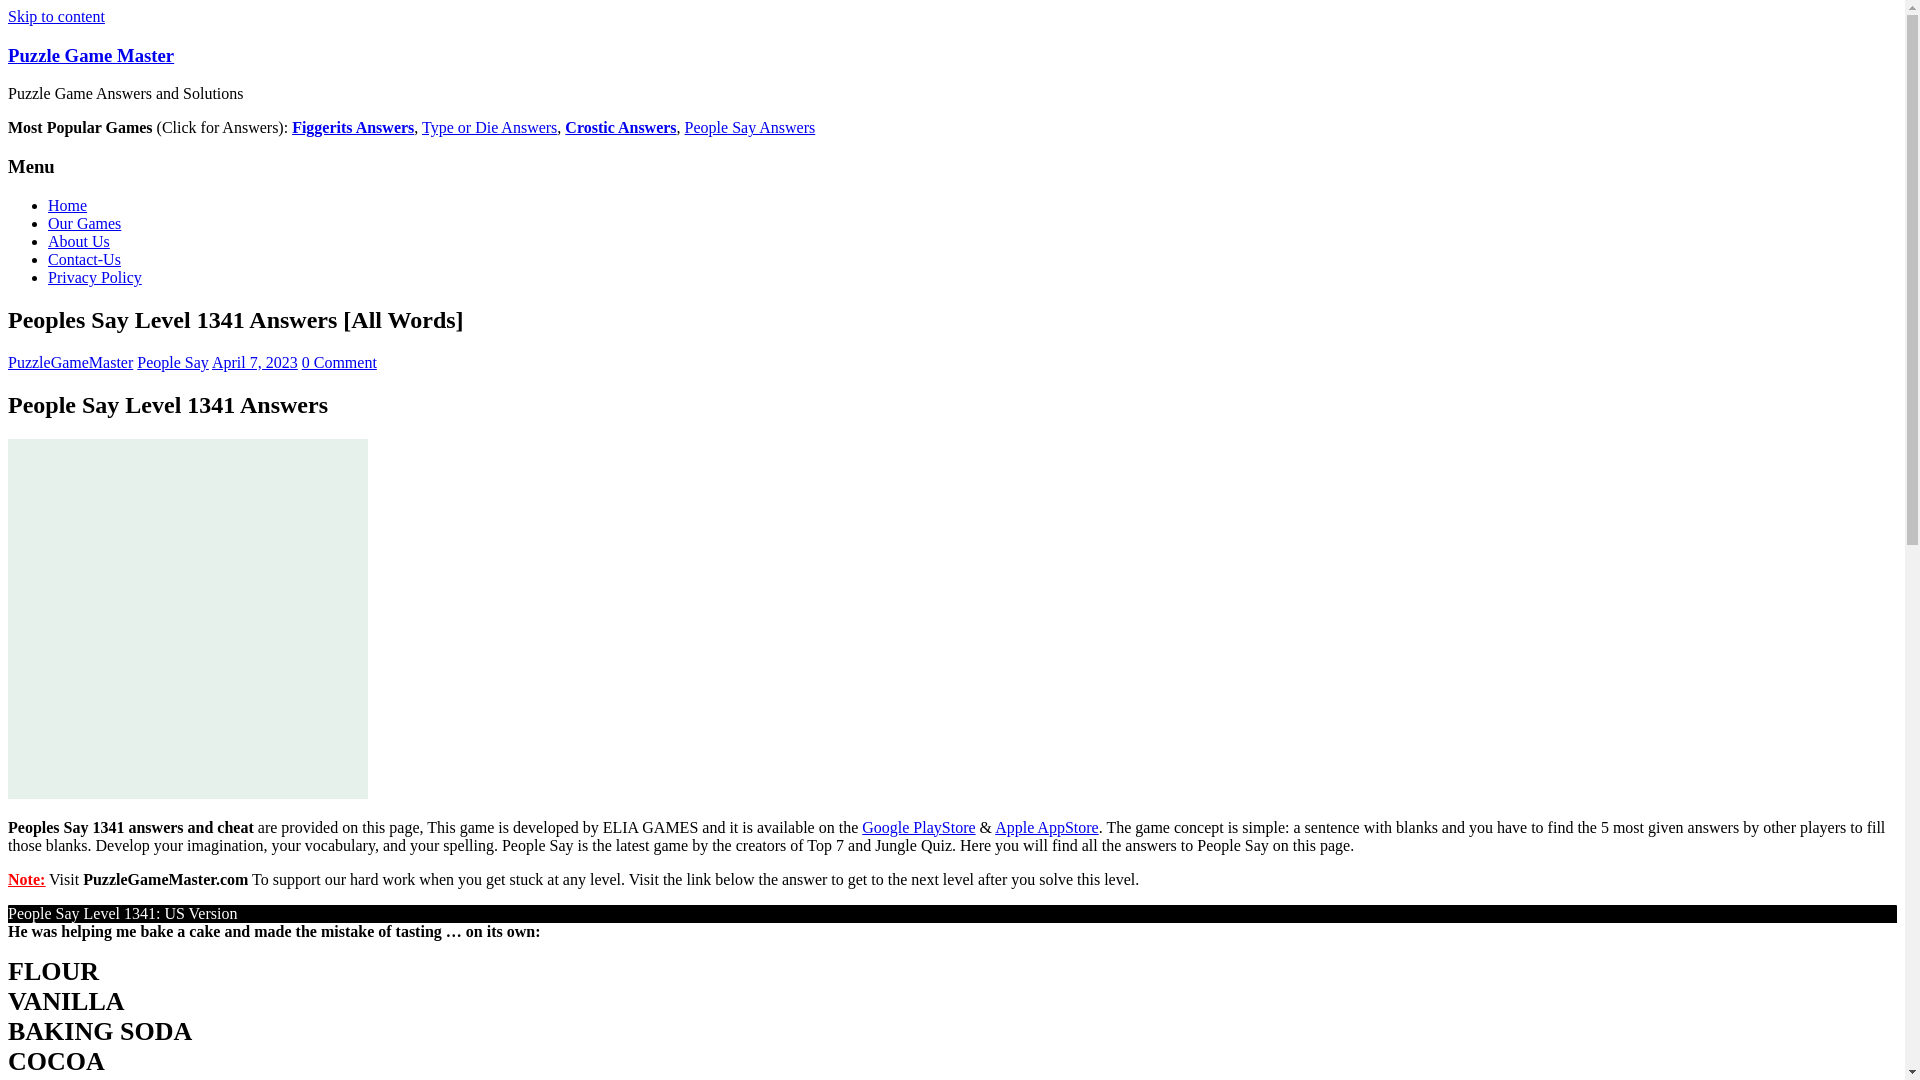 The image size is (1920, 1080). Describe the element at coordinates (338, 362) in the screenshot. I see `0 Comment` at that location.